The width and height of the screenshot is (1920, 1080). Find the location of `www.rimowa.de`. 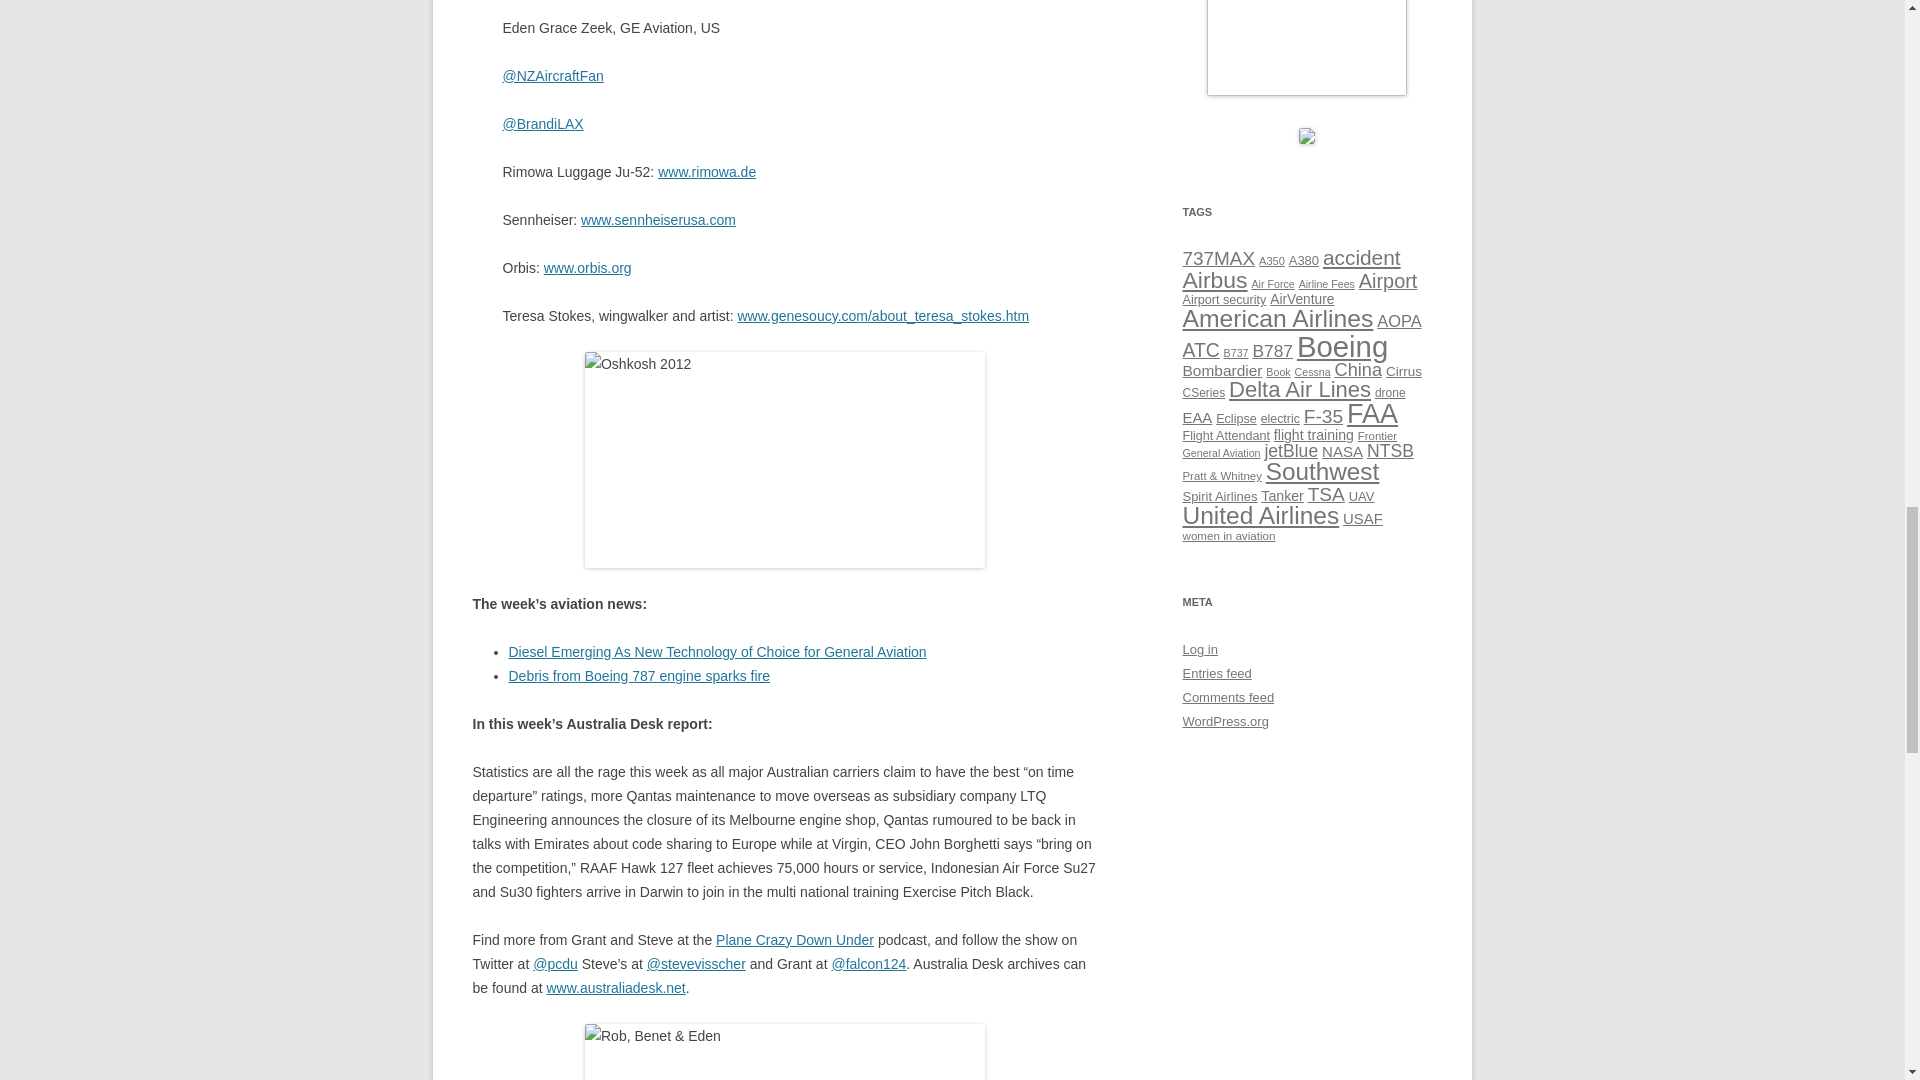

www.rimowa.de is located at coordinates (707, 172).